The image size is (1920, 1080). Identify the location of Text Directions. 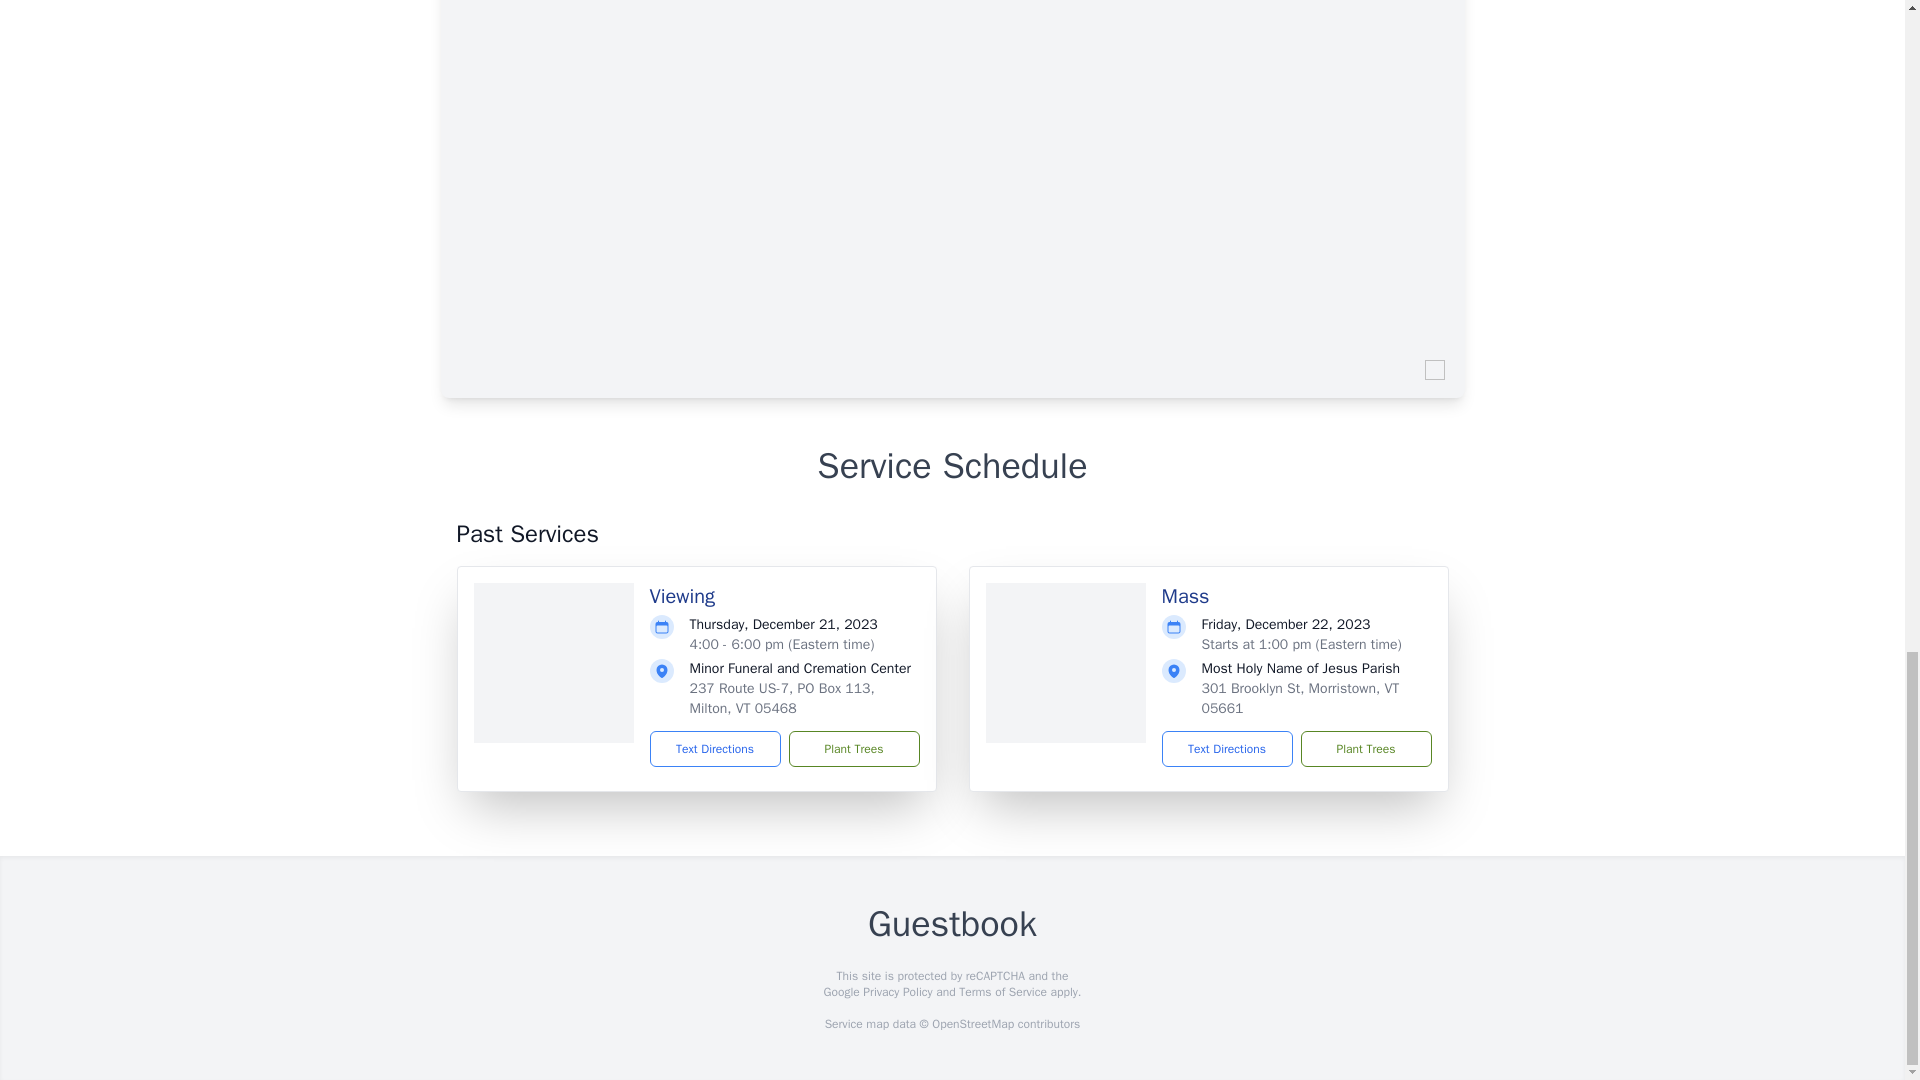
(1226, 748).